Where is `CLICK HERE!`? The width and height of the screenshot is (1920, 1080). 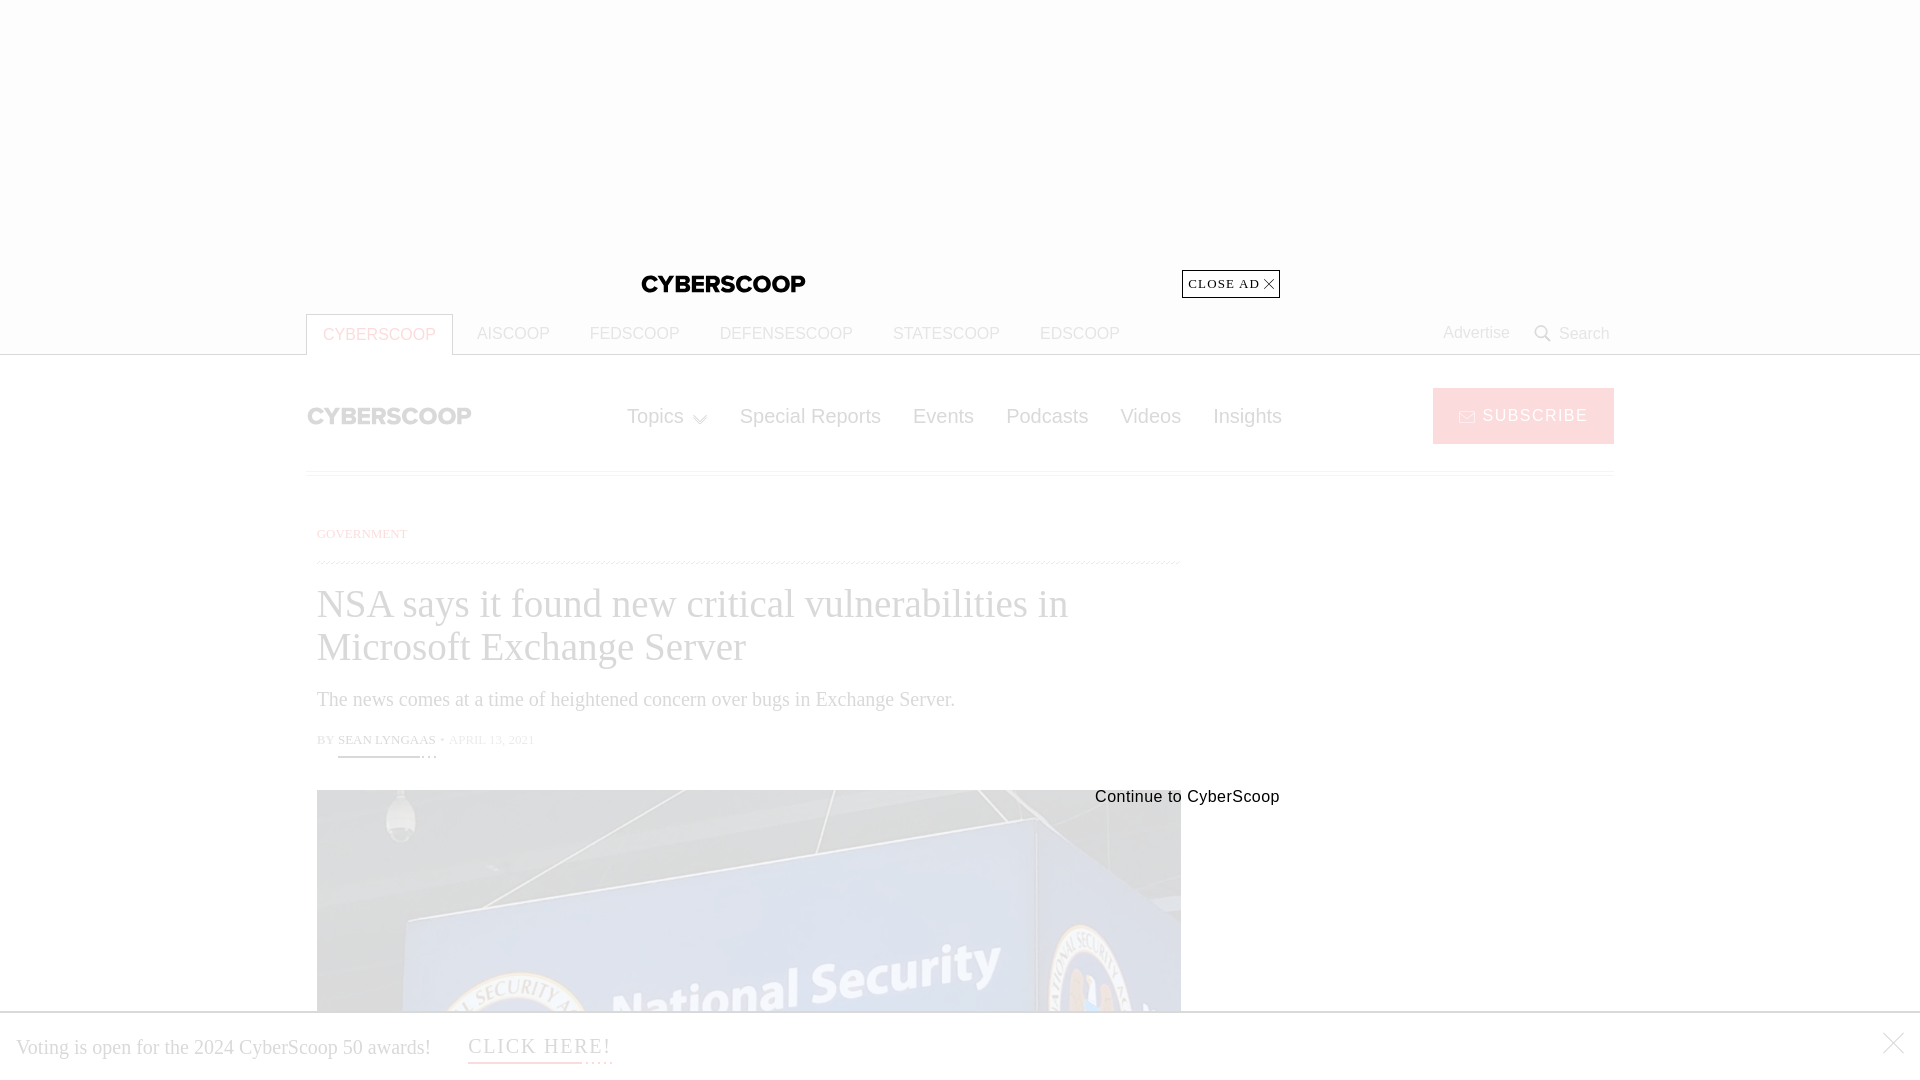 CLICK HERE! is located at coordinates (540, 1046).